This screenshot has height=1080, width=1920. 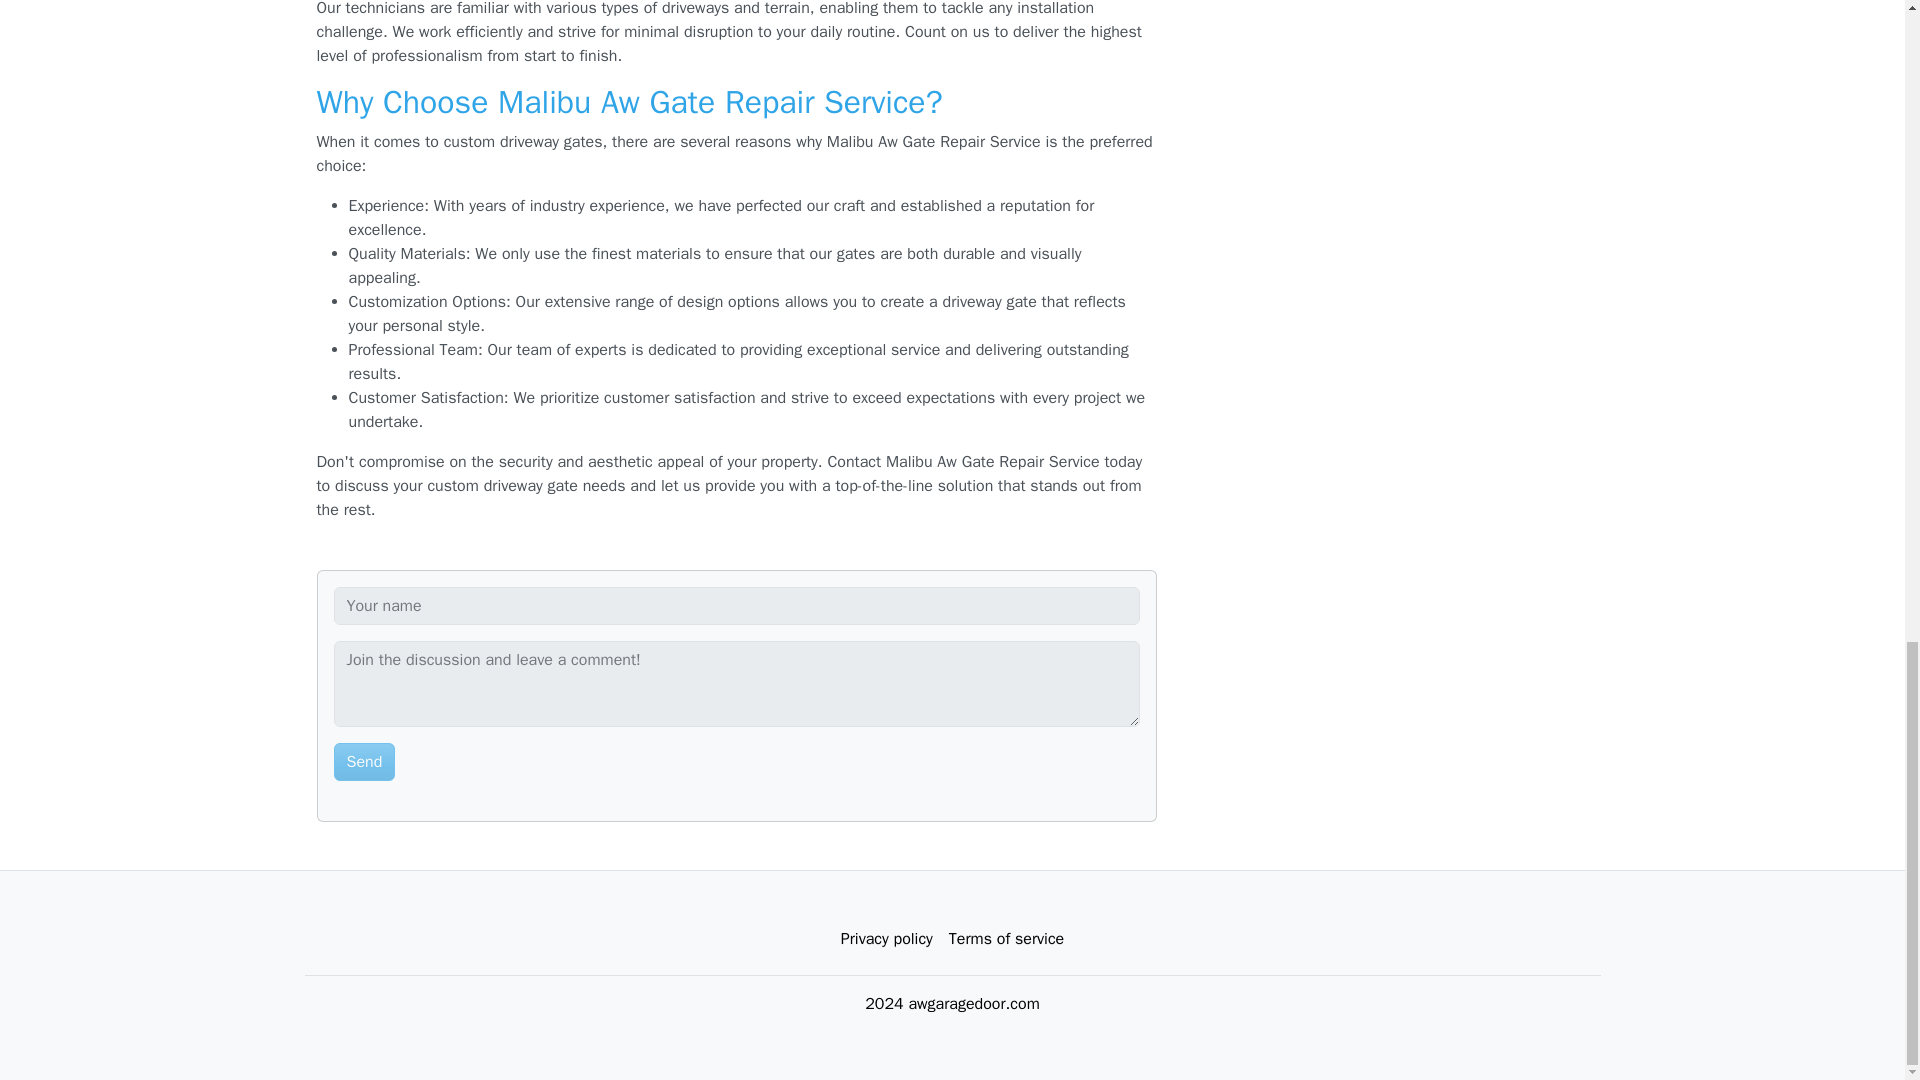 I want to click on Send, so click(x=364, y=762).